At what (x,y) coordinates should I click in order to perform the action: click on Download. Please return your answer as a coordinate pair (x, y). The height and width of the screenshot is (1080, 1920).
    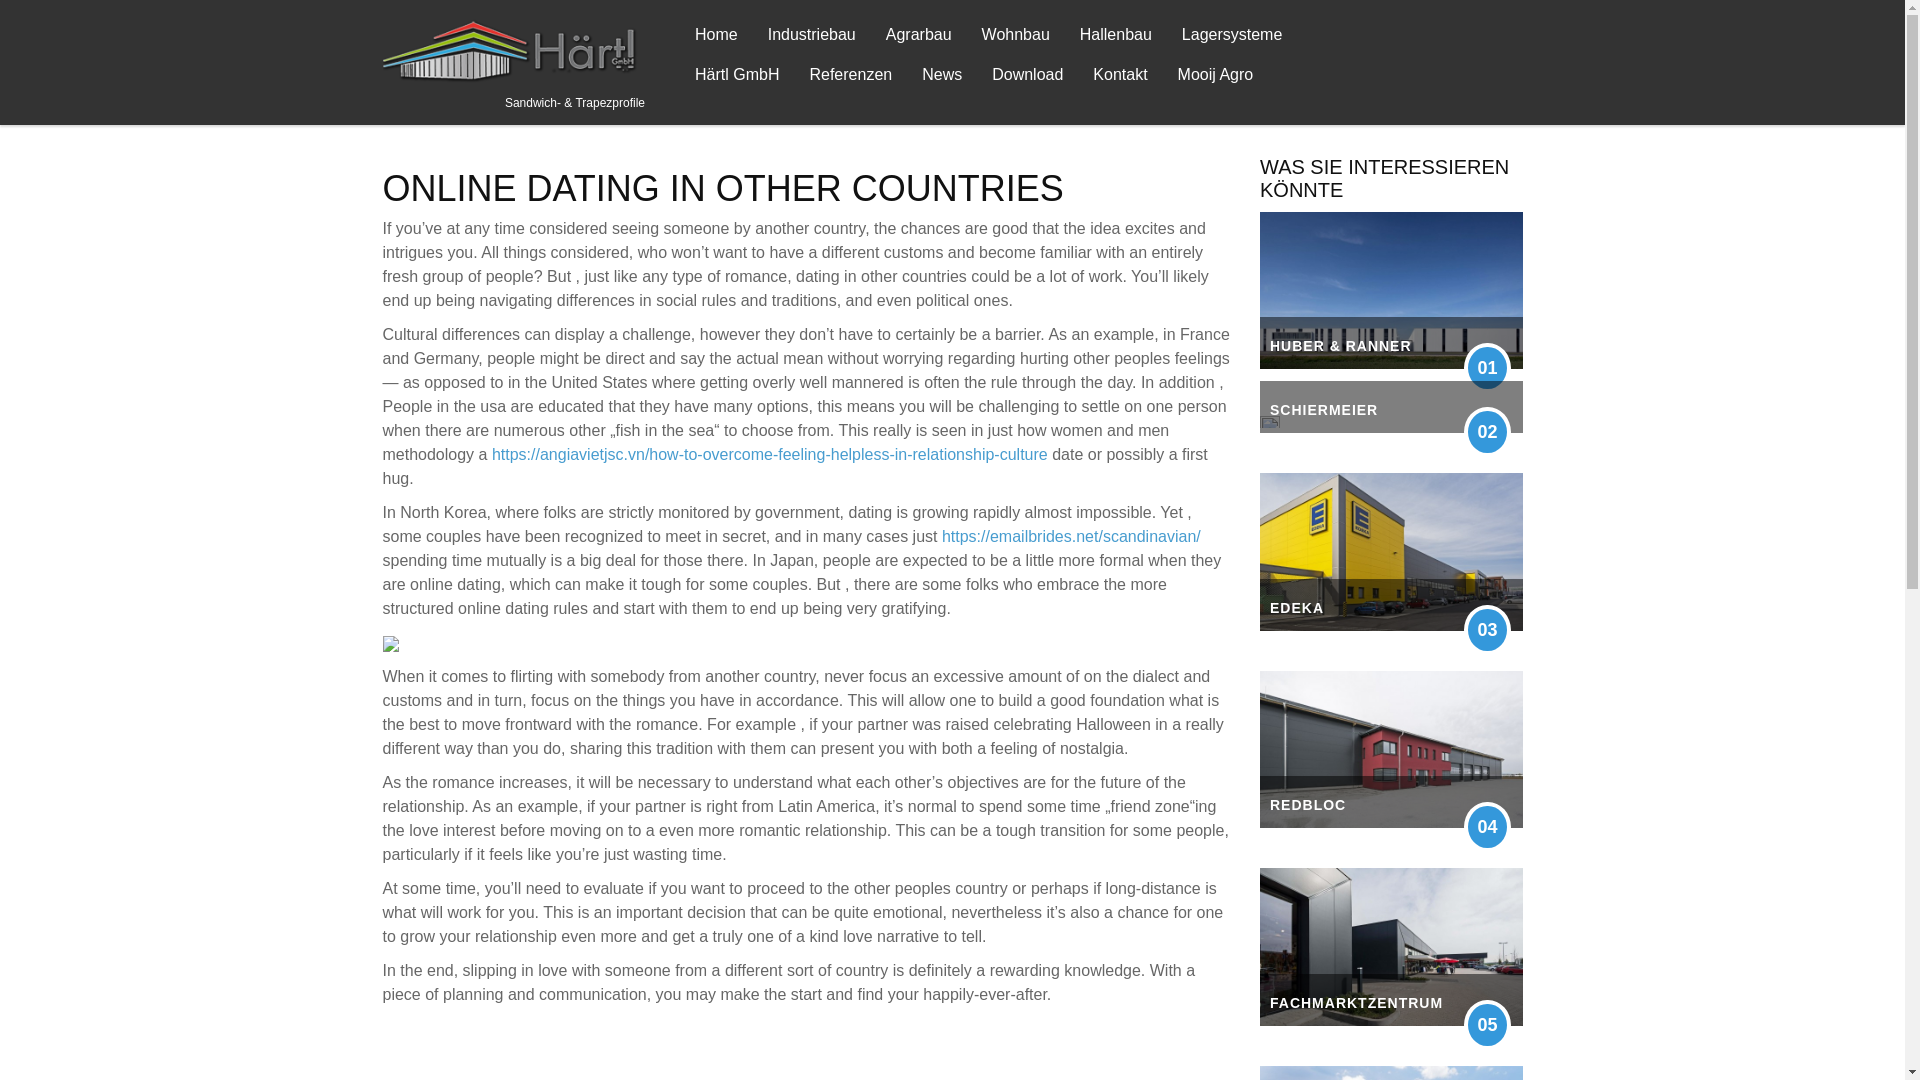
    Looking at the image, I should click on (1027, 75).